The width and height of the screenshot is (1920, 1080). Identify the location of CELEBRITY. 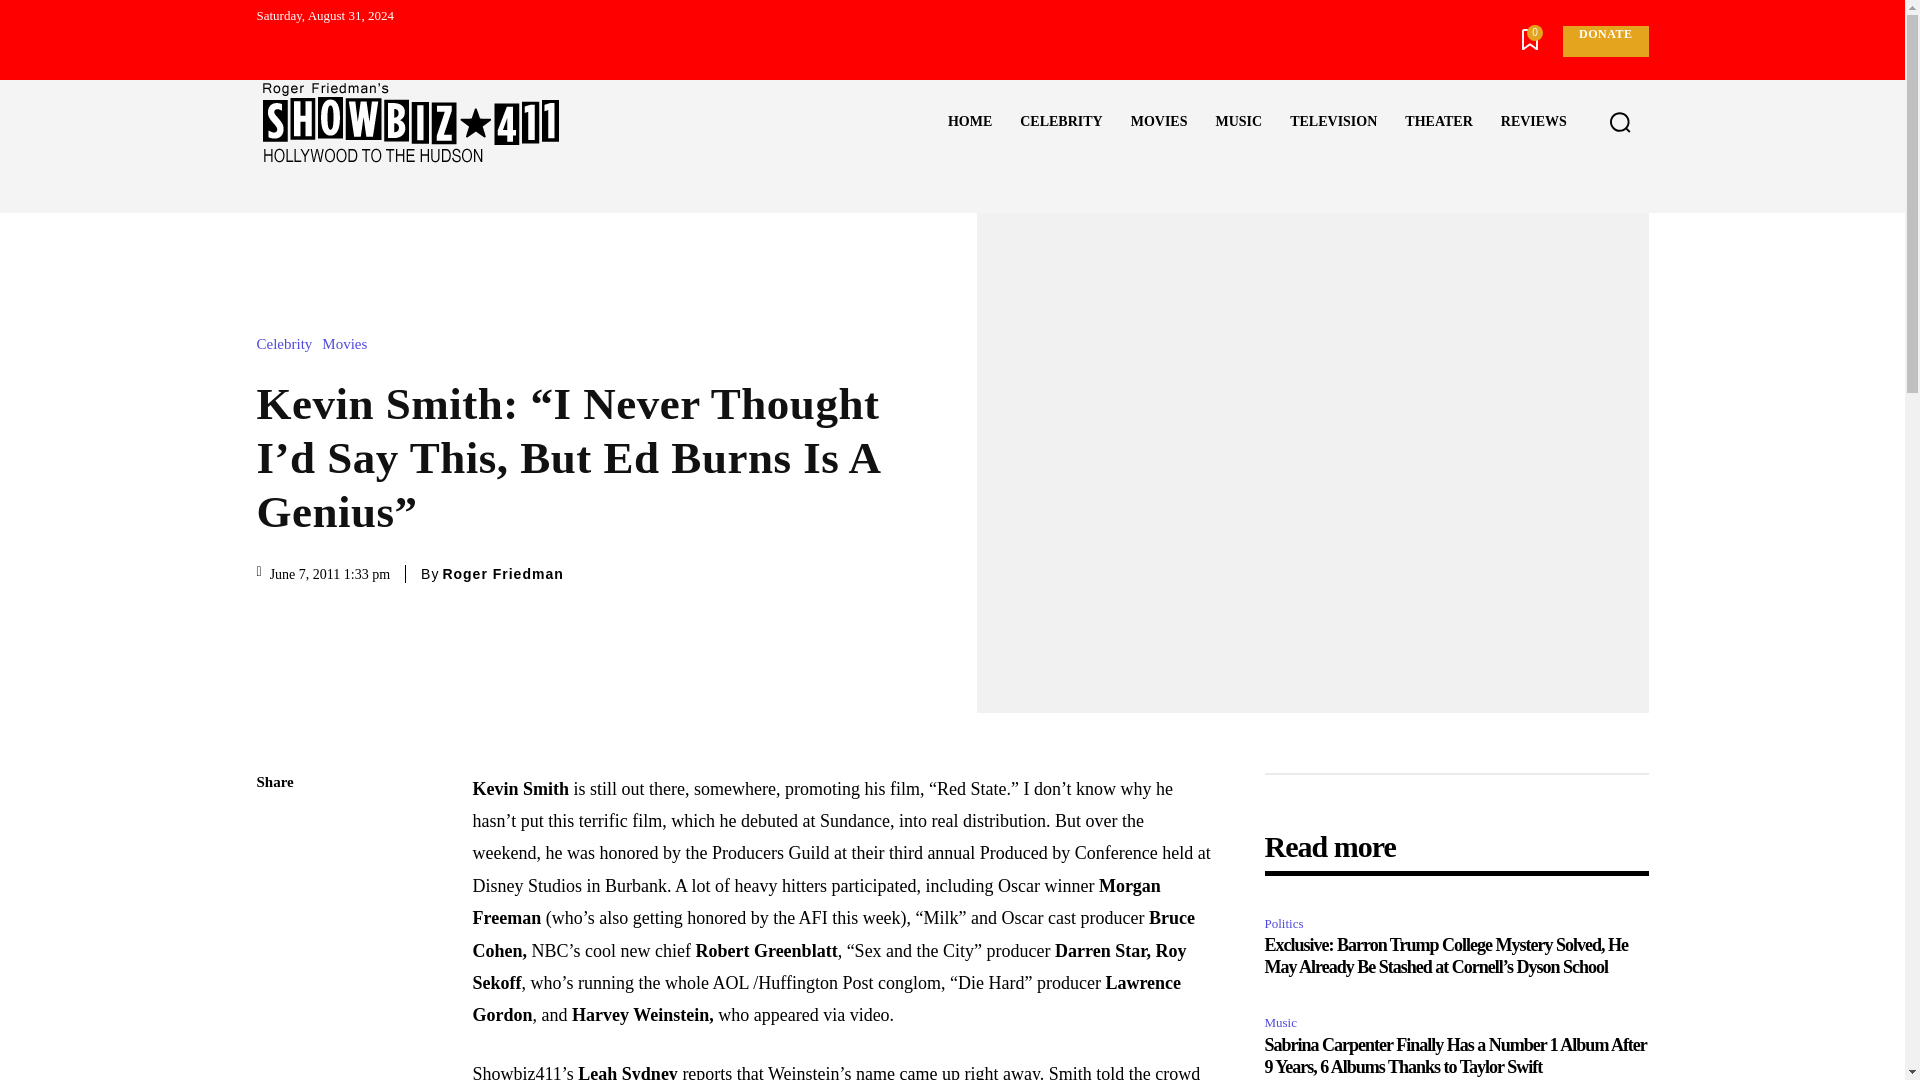
(1060, 122).